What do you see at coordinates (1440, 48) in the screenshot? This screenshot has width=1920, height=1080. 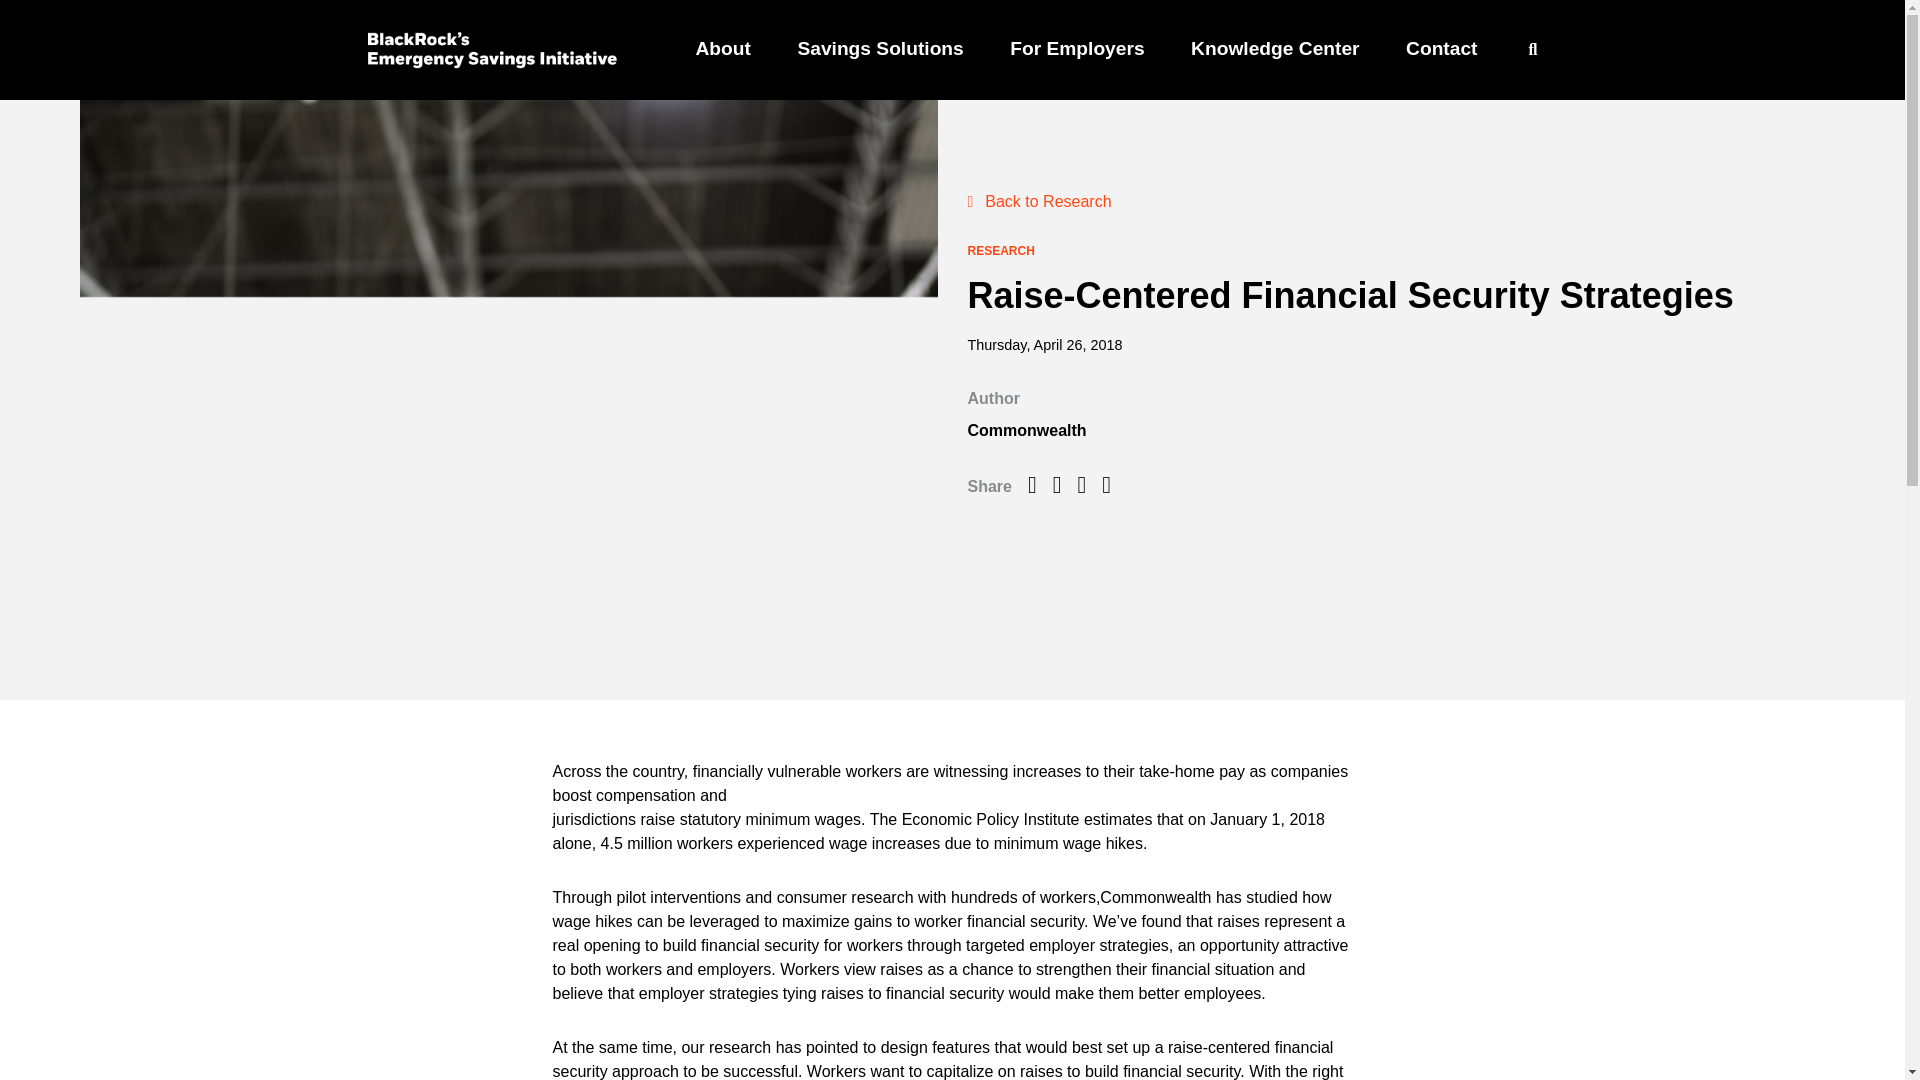 I see `Contact` at bounding box center [1440, 48].